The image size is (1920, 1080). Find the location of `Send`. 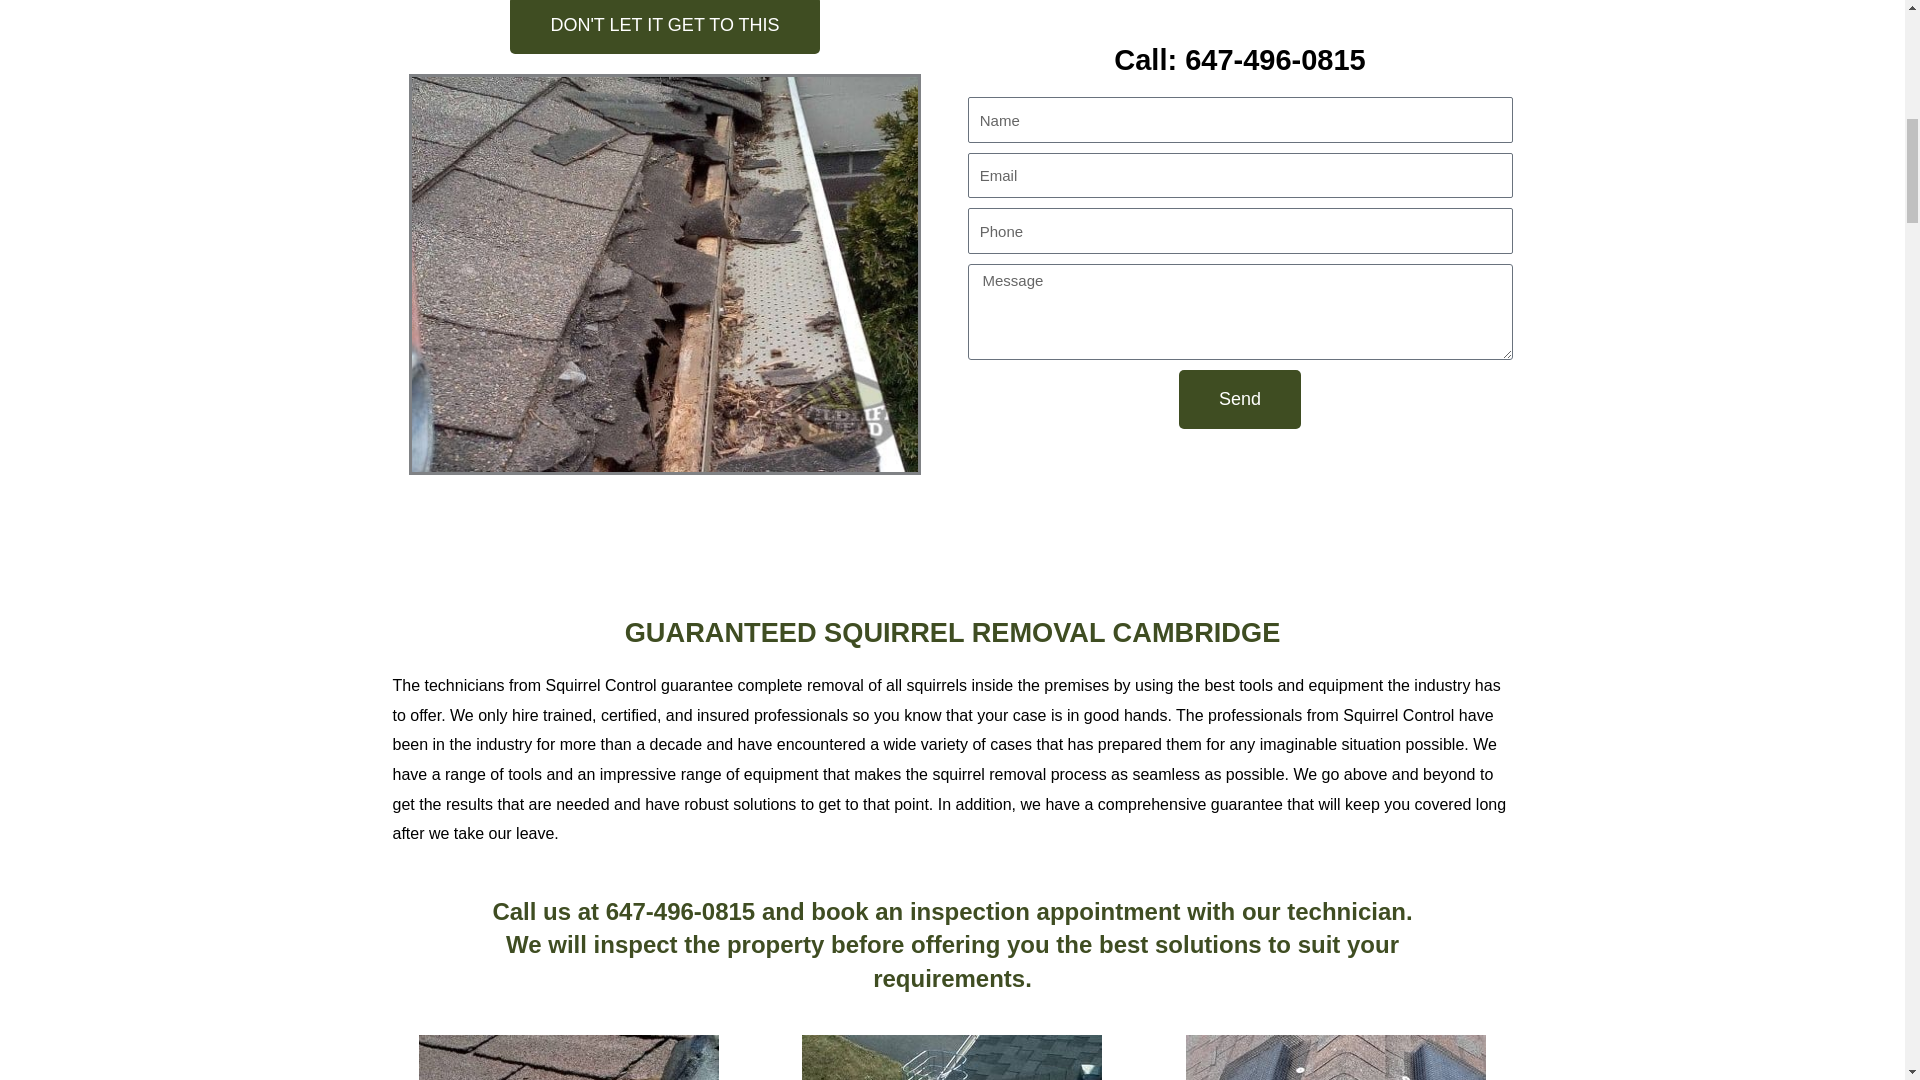

Send is located at coordinates (1240, 399).